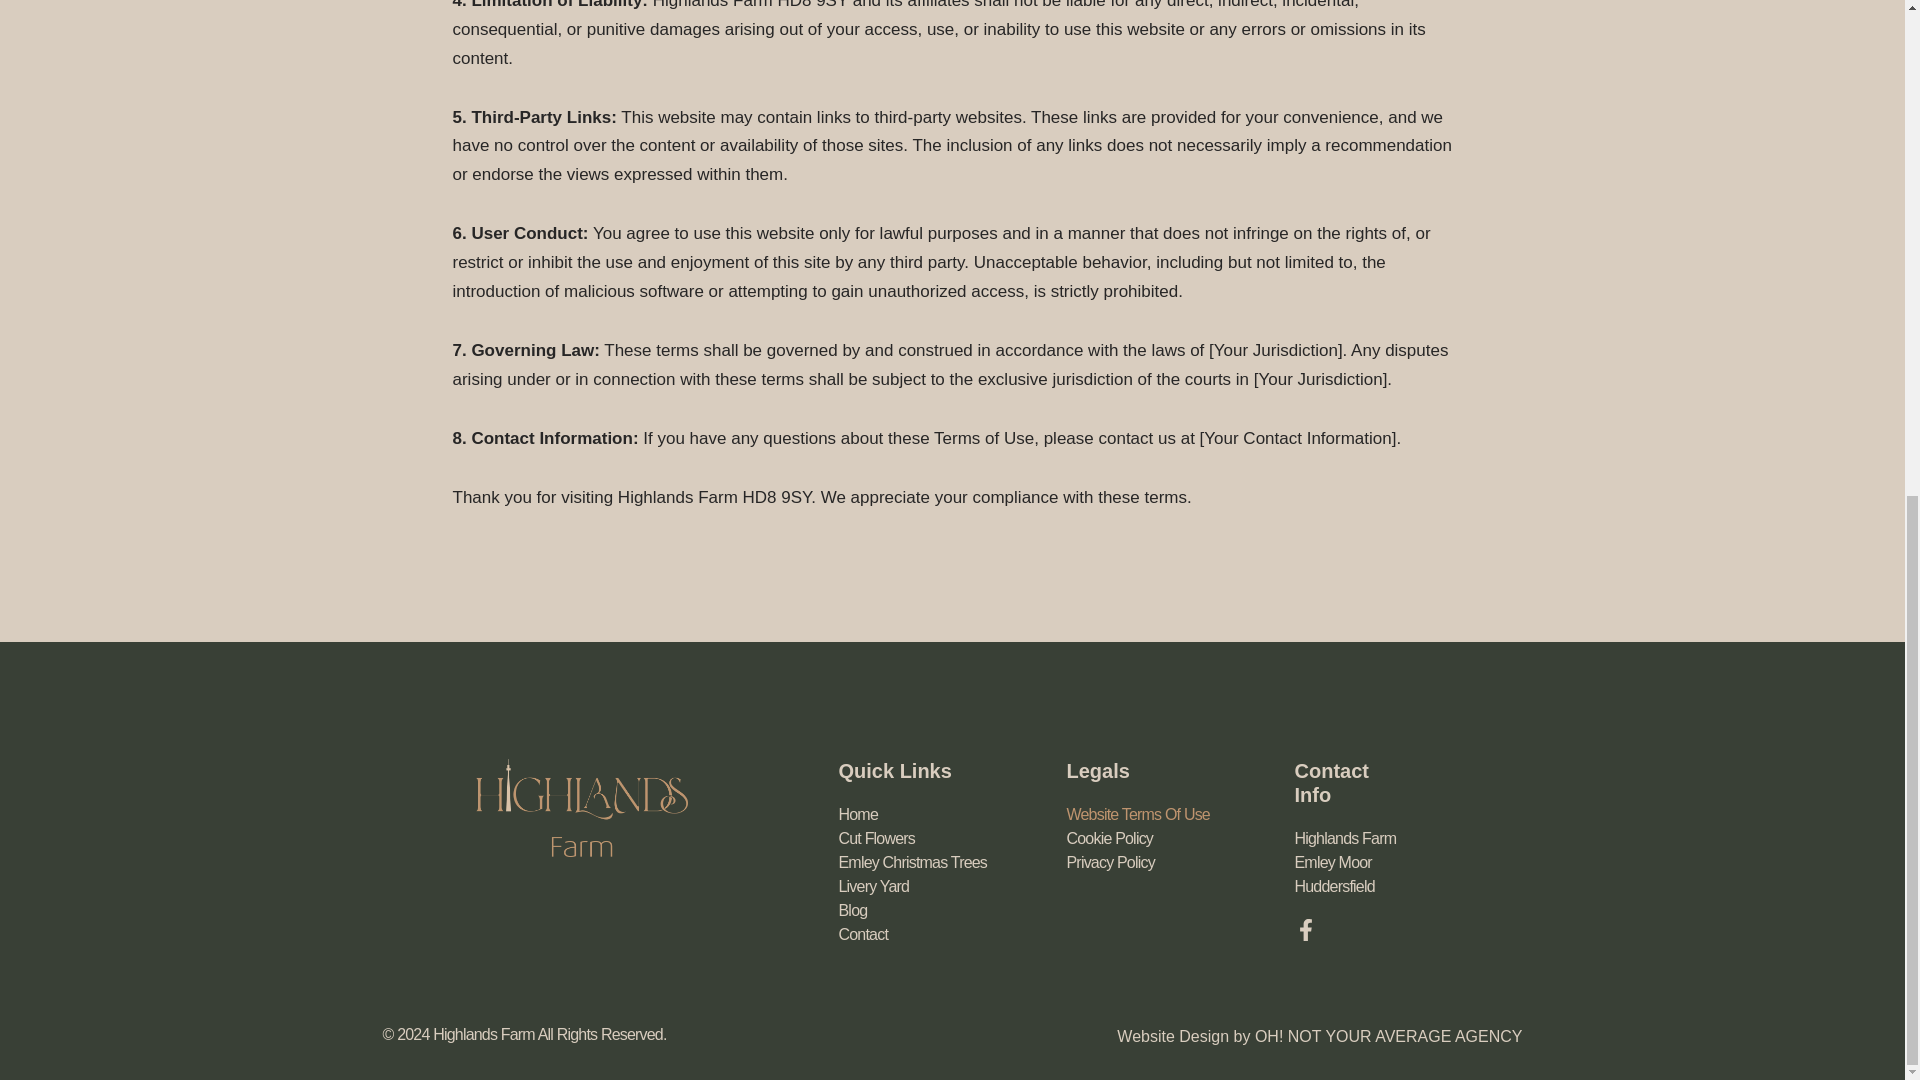 The image size is (1920, 1080). Describe the element at coordinates (1180, 862) in the screenshot. I see `Privacy Policy` at that location.